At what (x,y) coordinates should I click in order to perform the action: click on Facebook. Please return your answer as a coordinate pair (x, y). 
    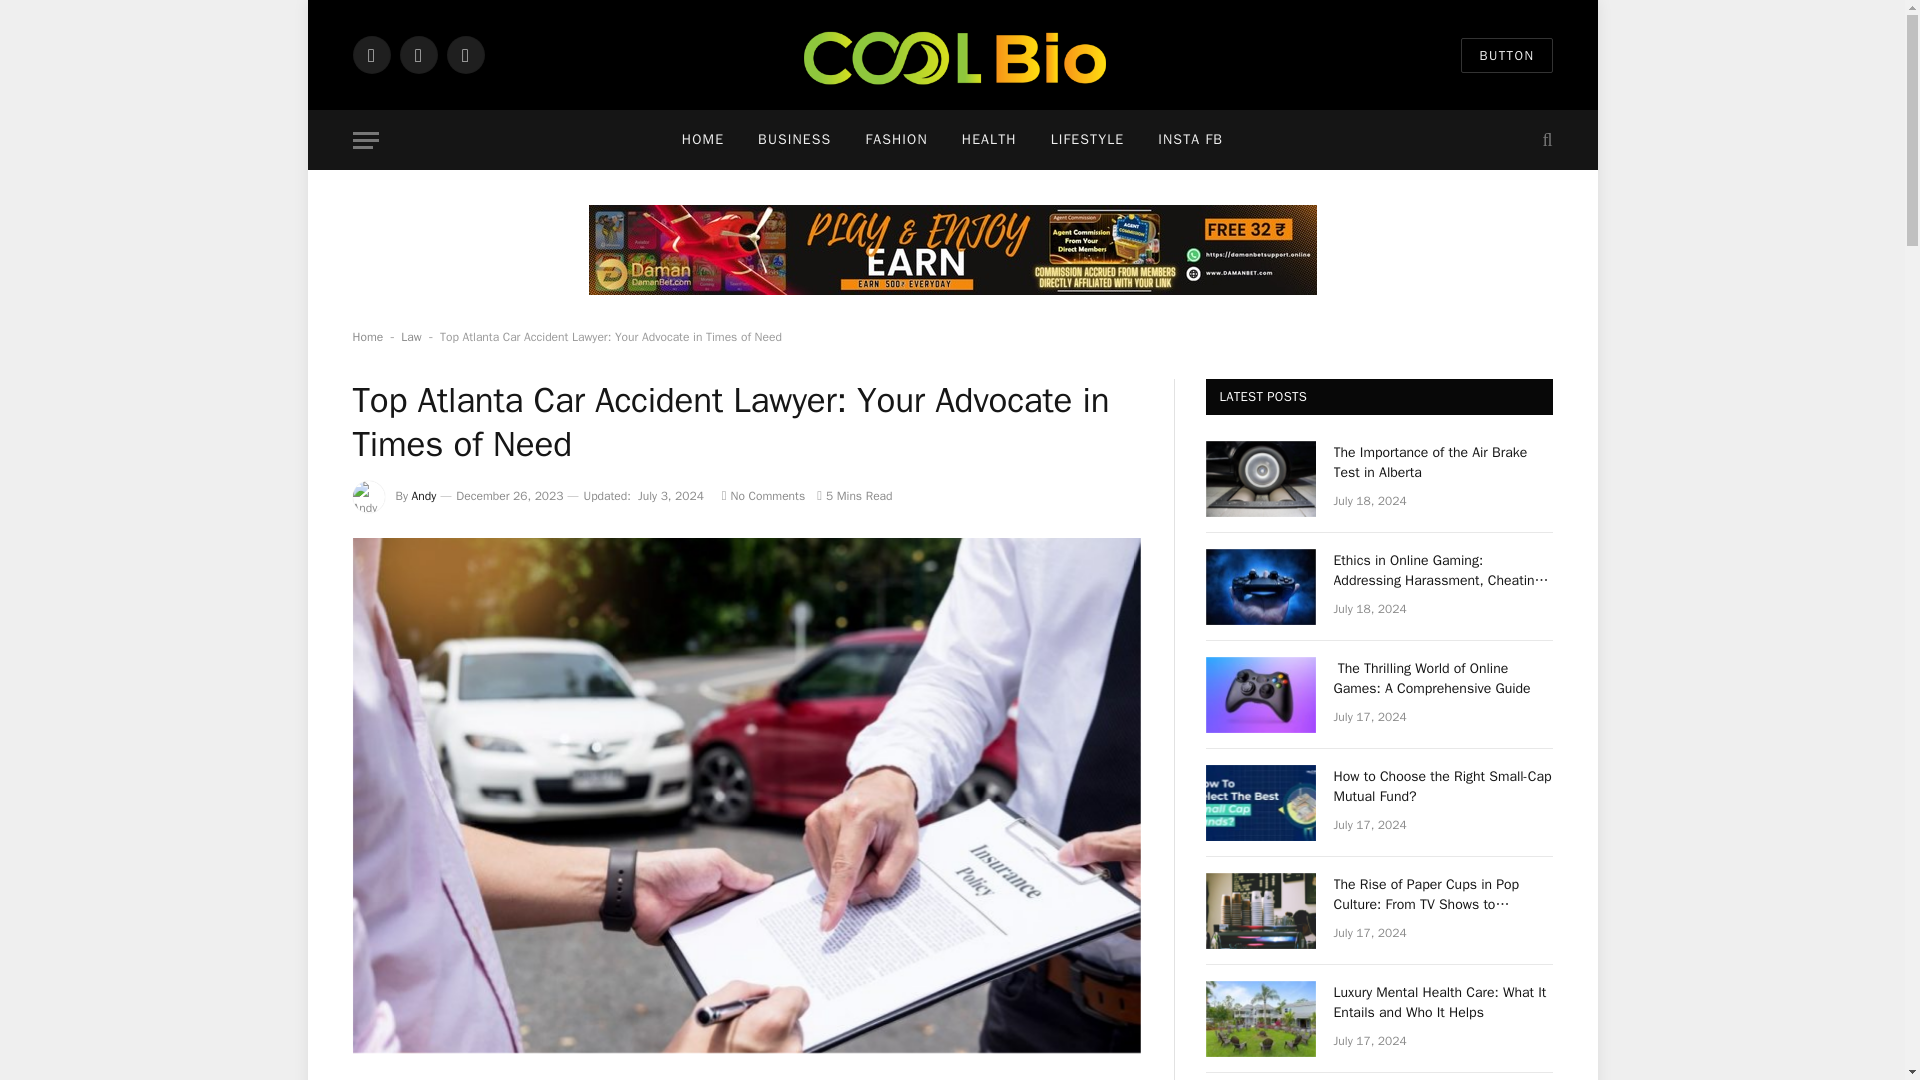
    Looking at the image, I should click on (370, 54).